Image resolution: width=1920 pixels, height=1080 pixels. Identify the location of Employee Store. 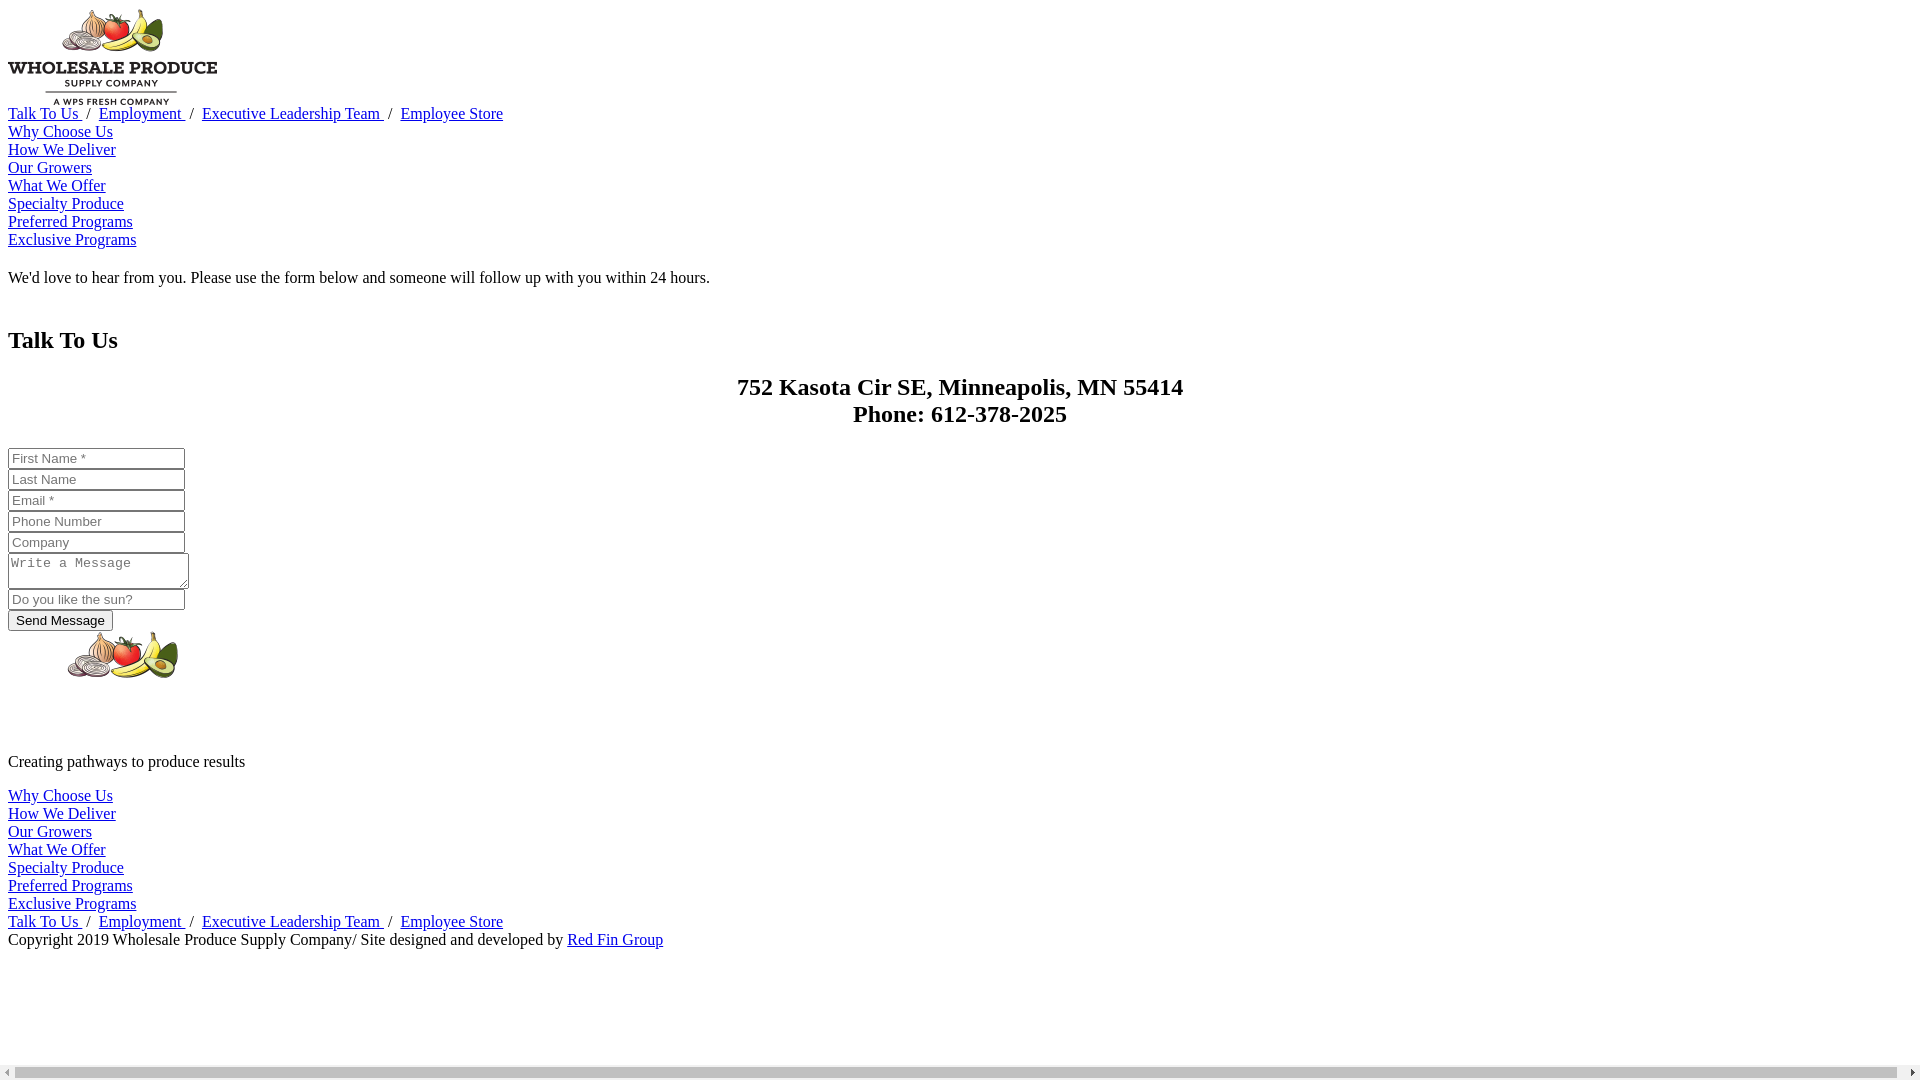
(452, 114).